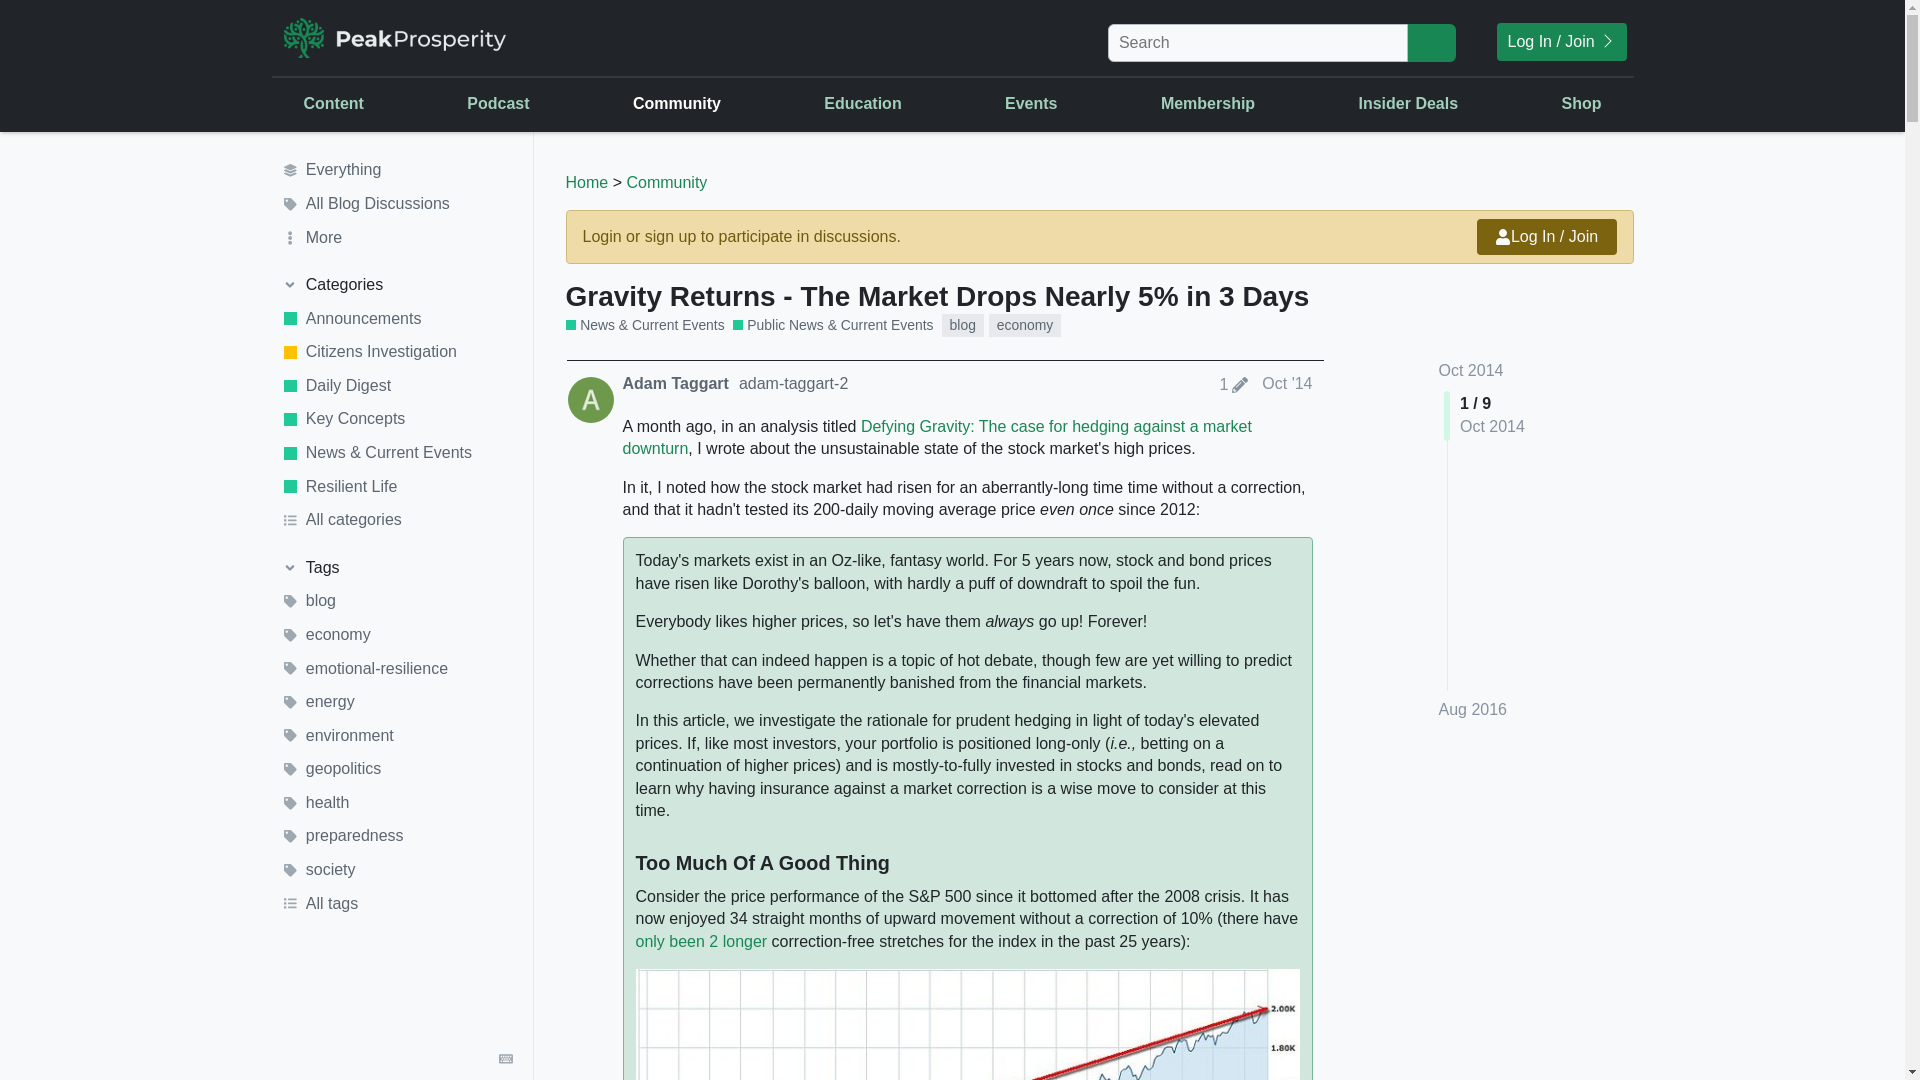 Image resolution: width=1920 pixels, height=1080 pixels. I want to click on energy, so click(397, 702).